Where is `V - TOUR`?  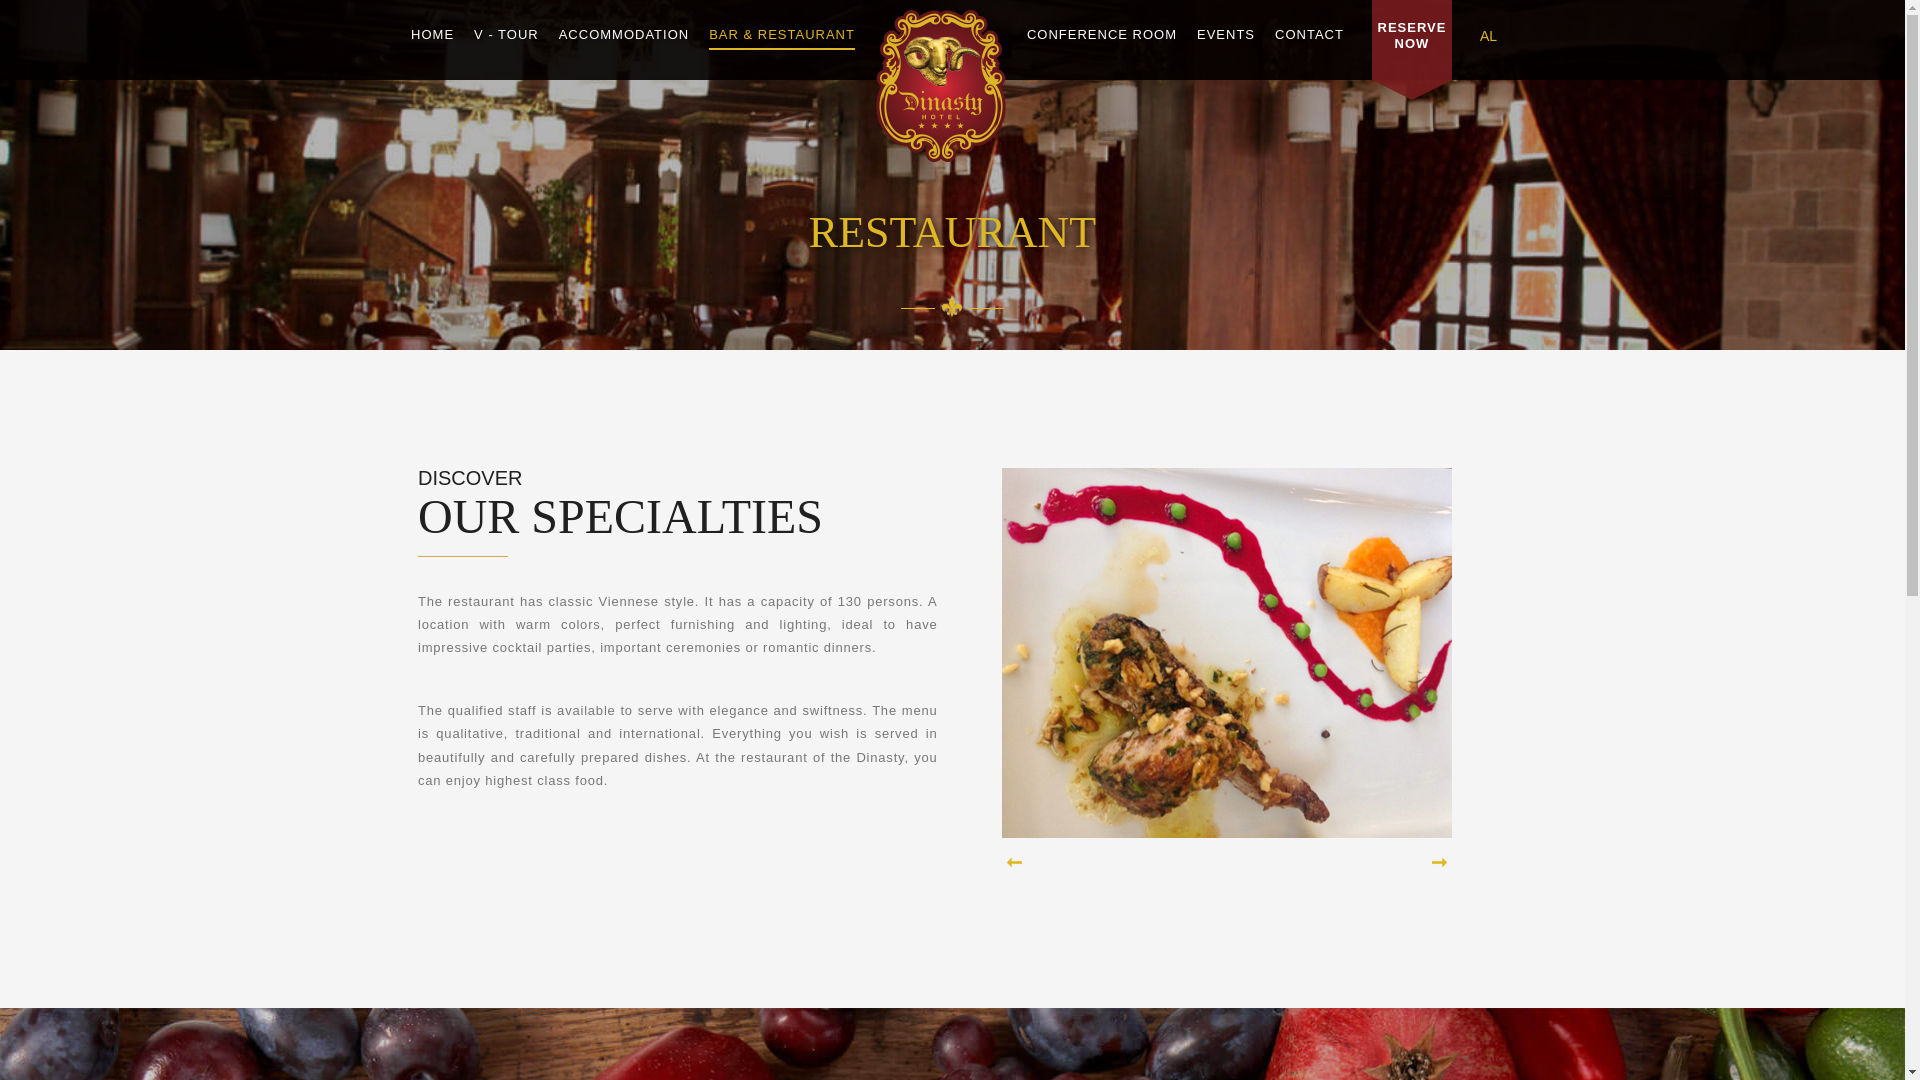
V - TOUR is located at coordinates (506, 34).